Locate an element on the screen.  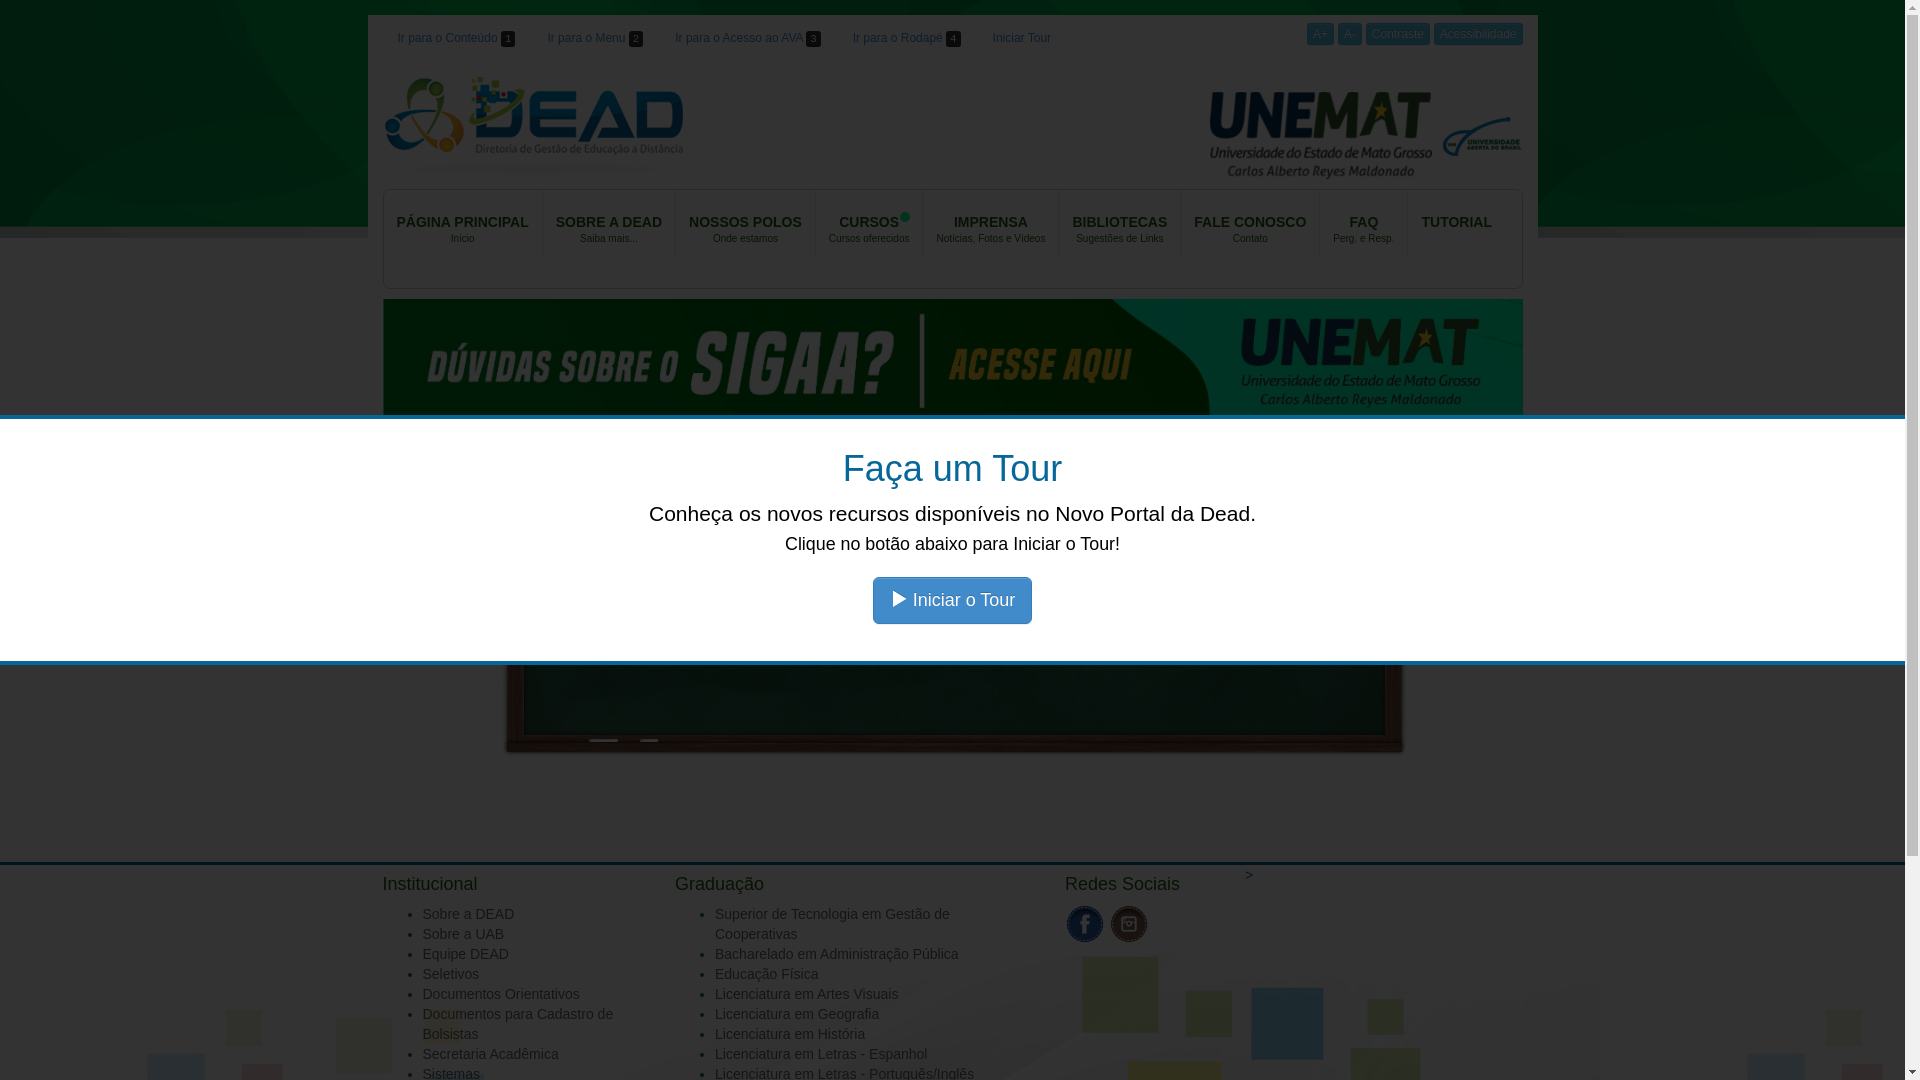
CURSOS
Cursos oferecidos is located at coordinates (870, 224).